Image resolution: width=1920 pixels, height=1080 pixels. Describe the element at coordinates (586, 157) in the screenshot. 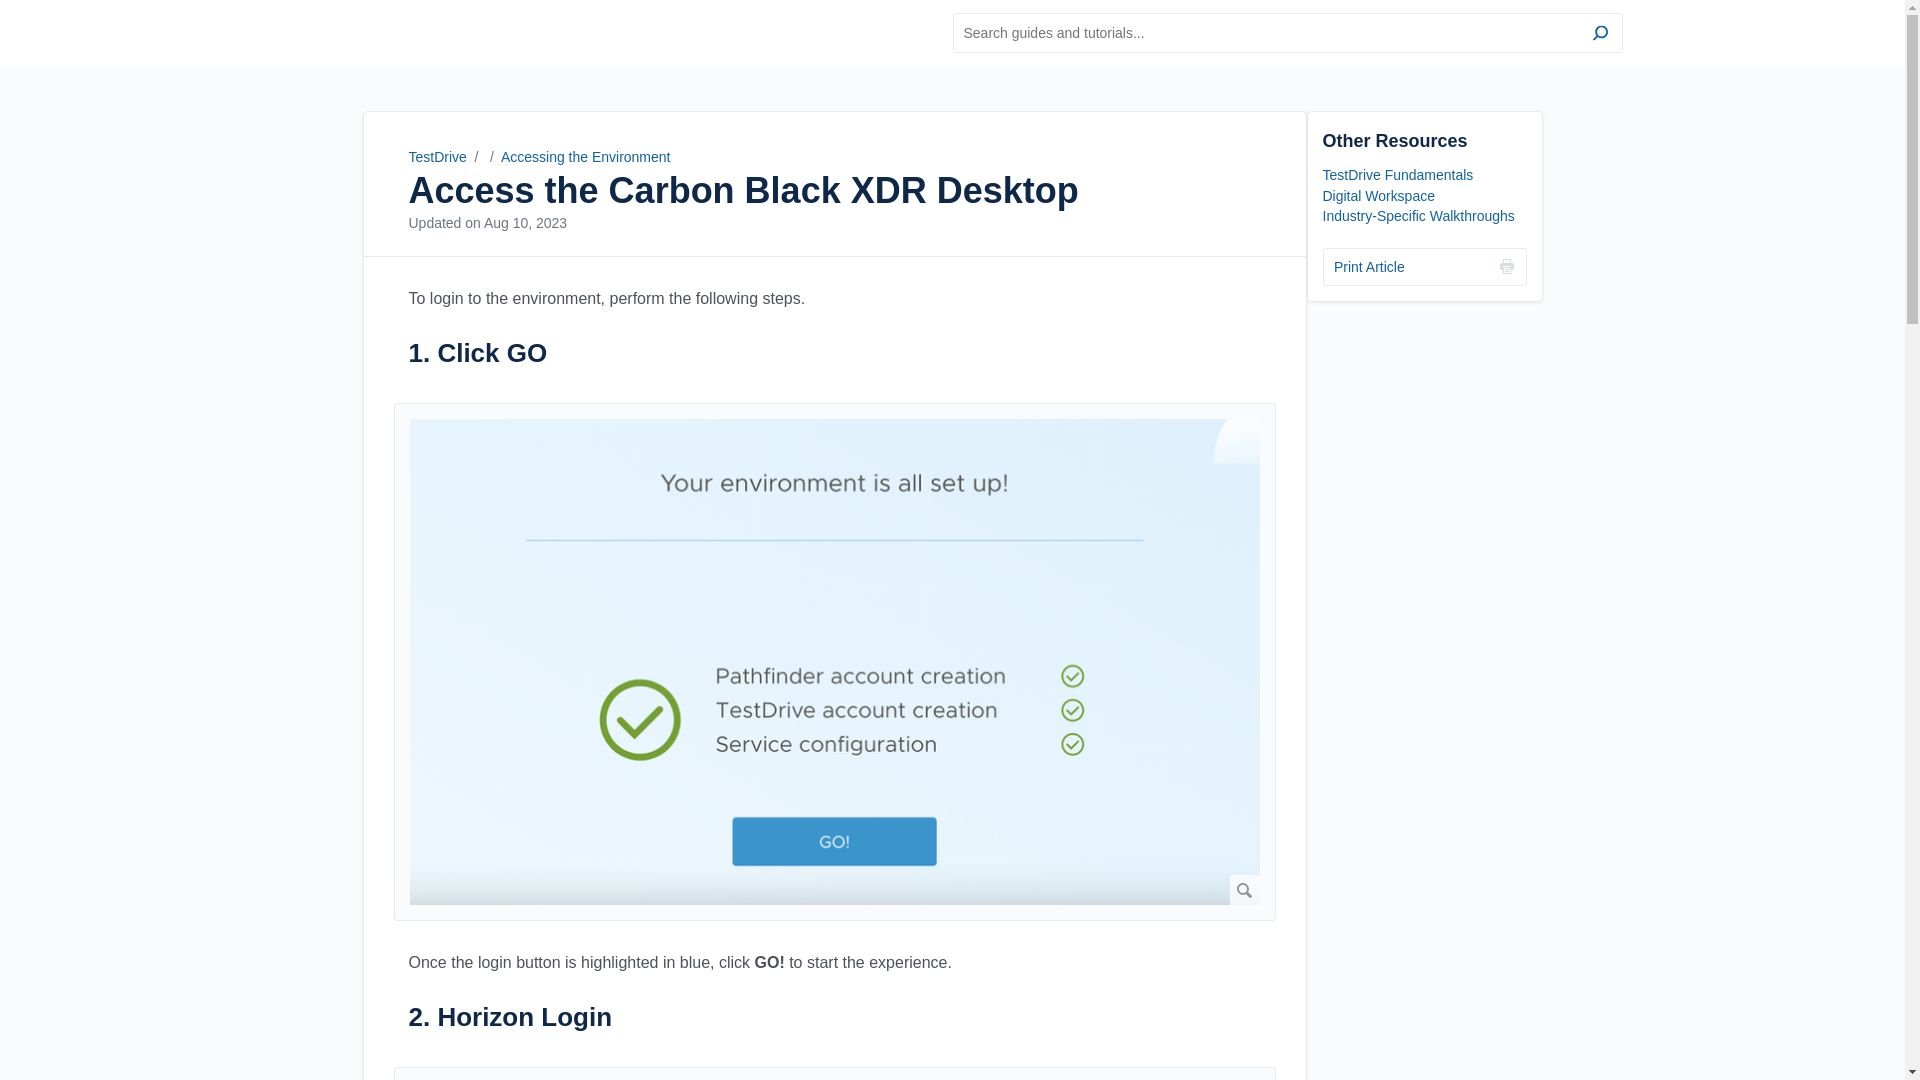

I see `Accessing the Environment` at that location.